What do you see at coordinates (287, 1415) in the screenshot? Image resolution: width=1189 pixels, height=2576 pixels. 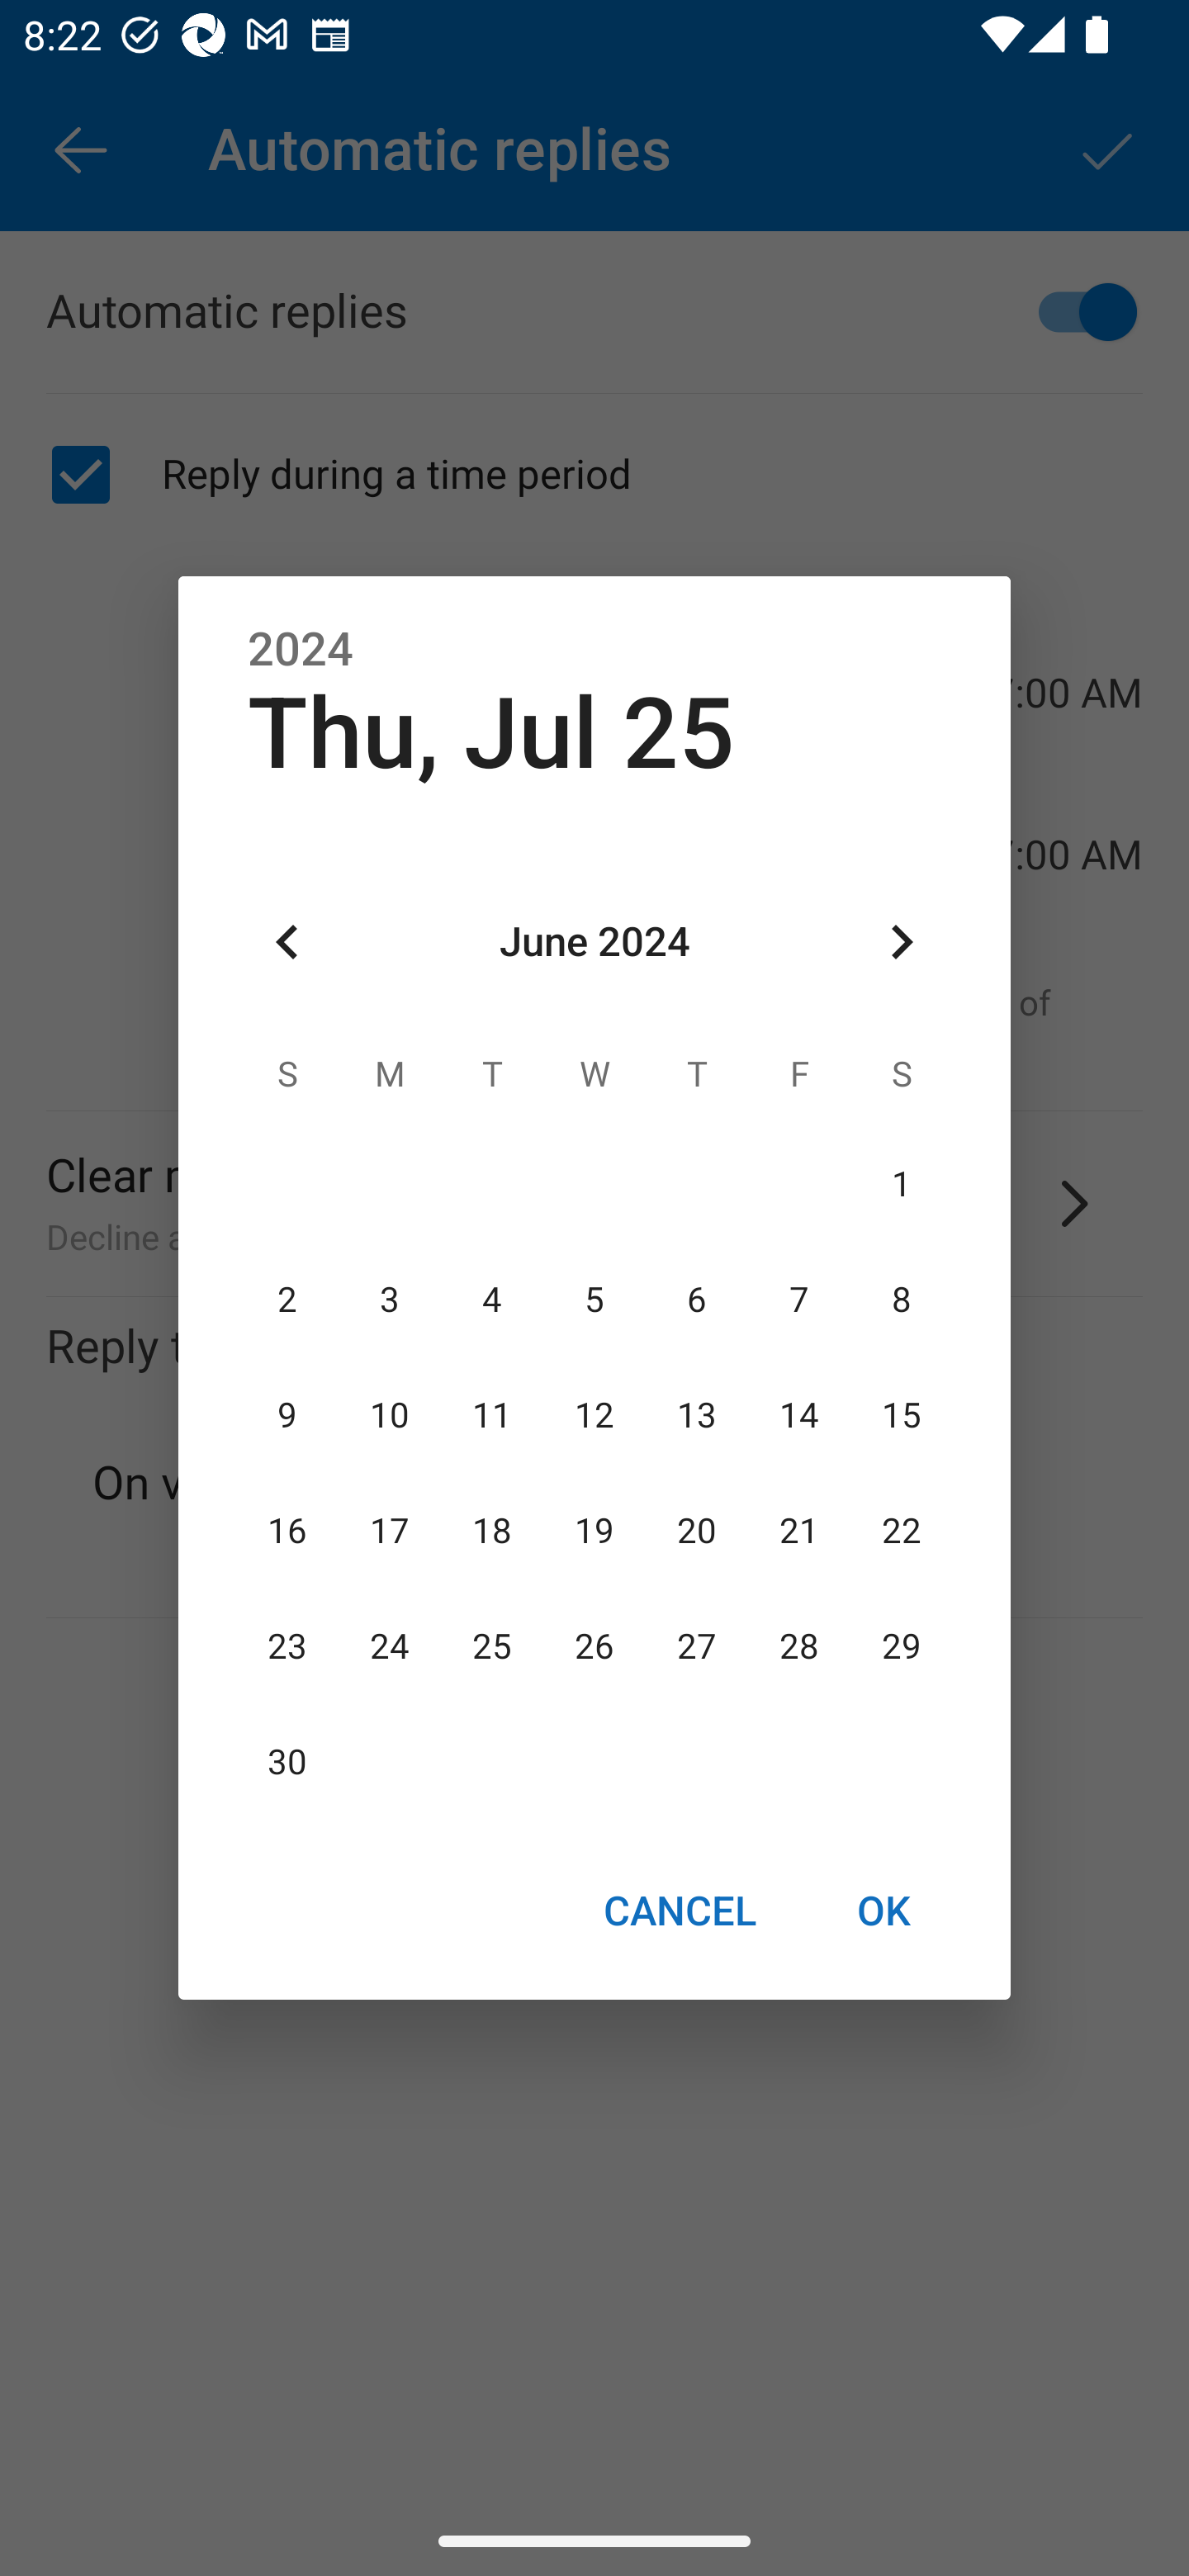 I see `9 09 June 2024` at bounding box center [287, 1415].